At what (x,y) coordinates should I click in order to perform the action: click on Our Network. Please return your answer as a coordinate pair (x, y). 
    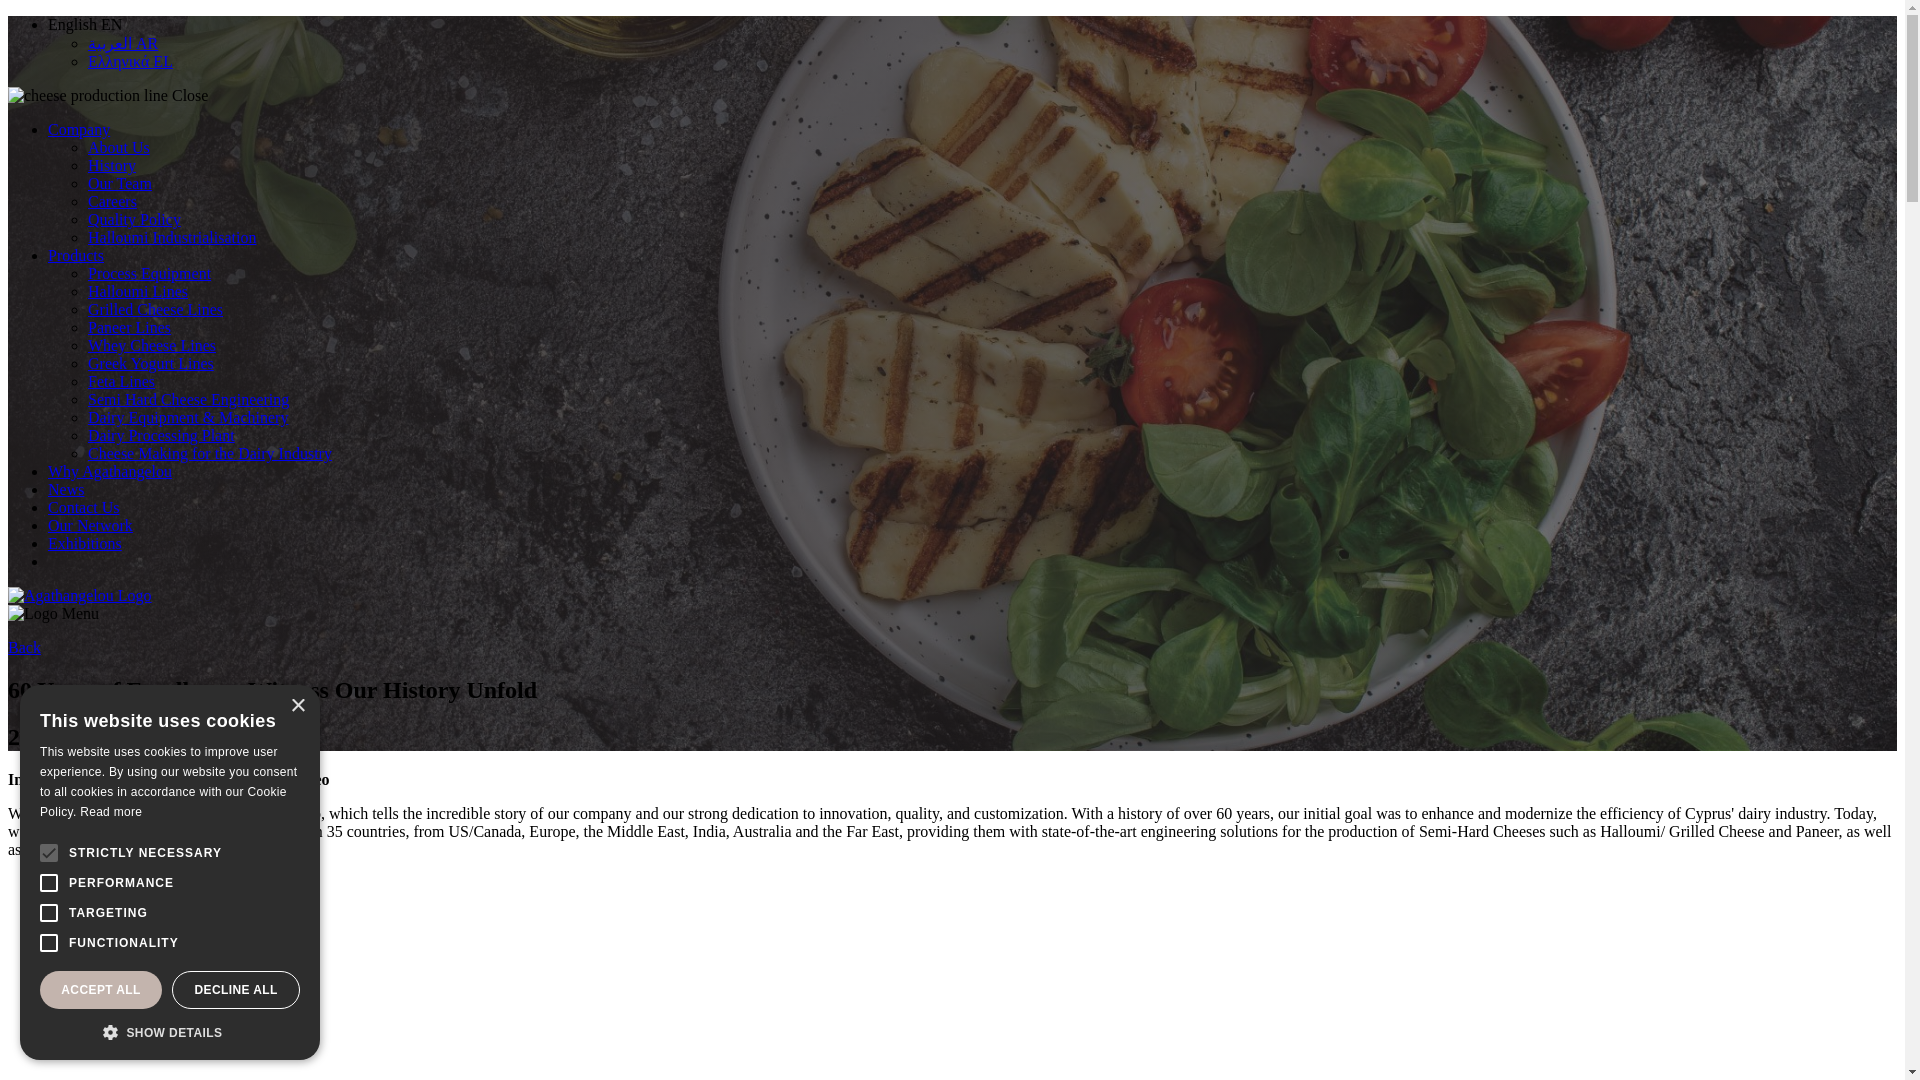
    Looking at the image, I should click on (90, 525).